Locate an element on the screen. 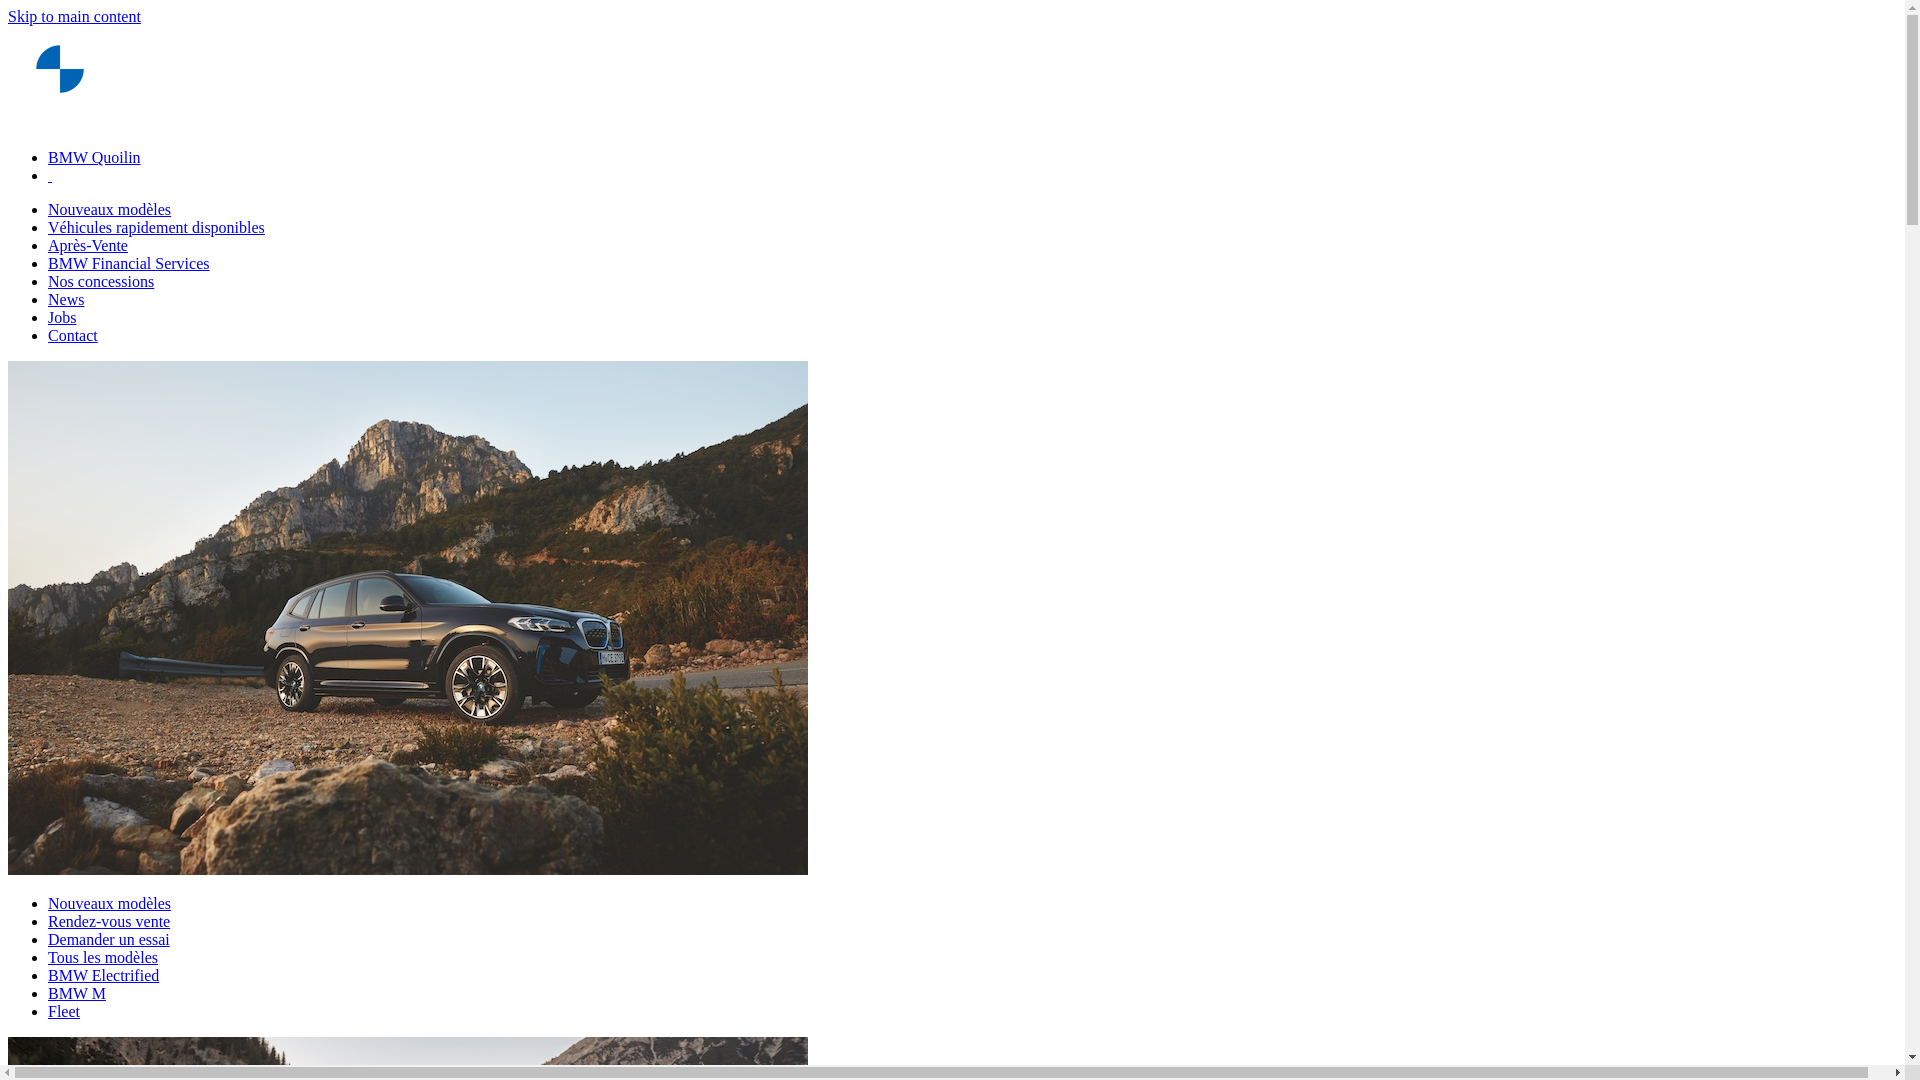 The height and width of the screenshot is (1080, 1920). Fleet is located at coordinates (64, 1012).